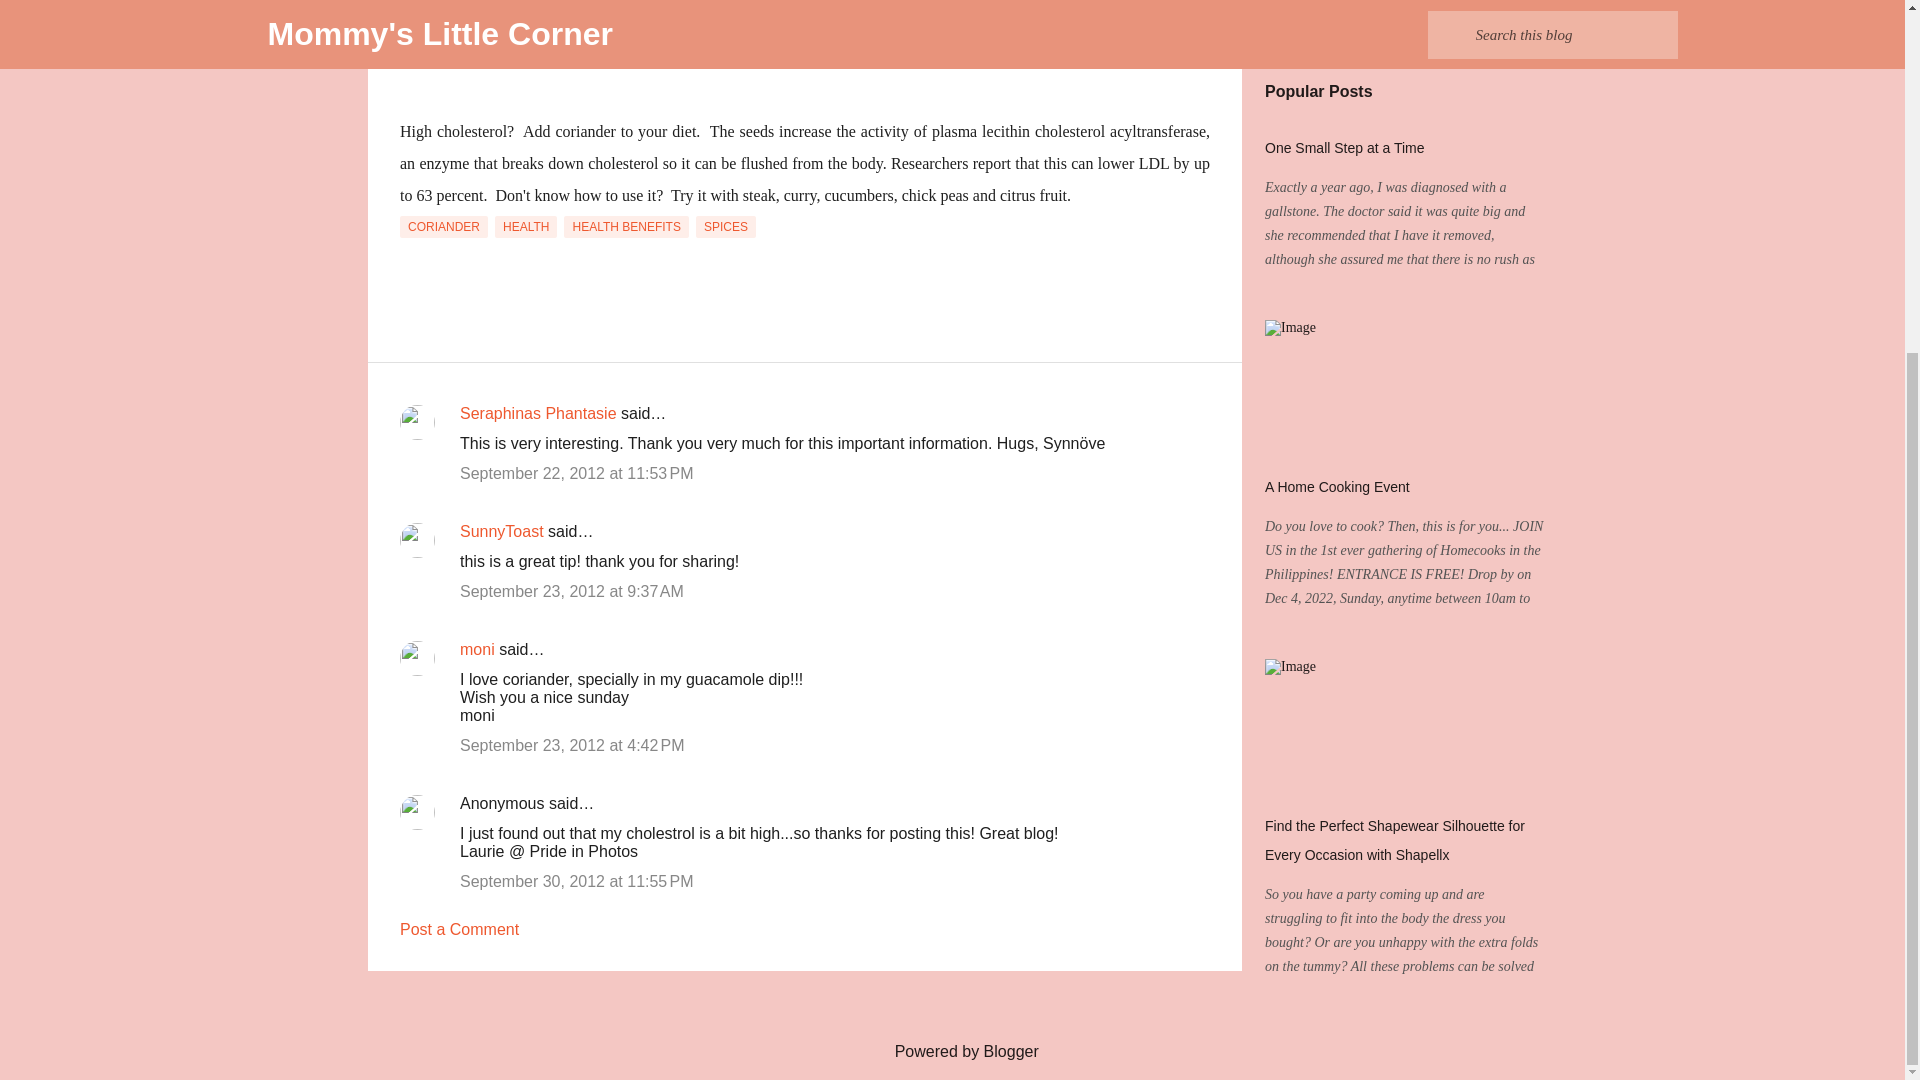 The image size is (1920, 1080). Describe the element at coordinates (952, 1051) in the screenshot. I see `Powered by Blogger` at that location.